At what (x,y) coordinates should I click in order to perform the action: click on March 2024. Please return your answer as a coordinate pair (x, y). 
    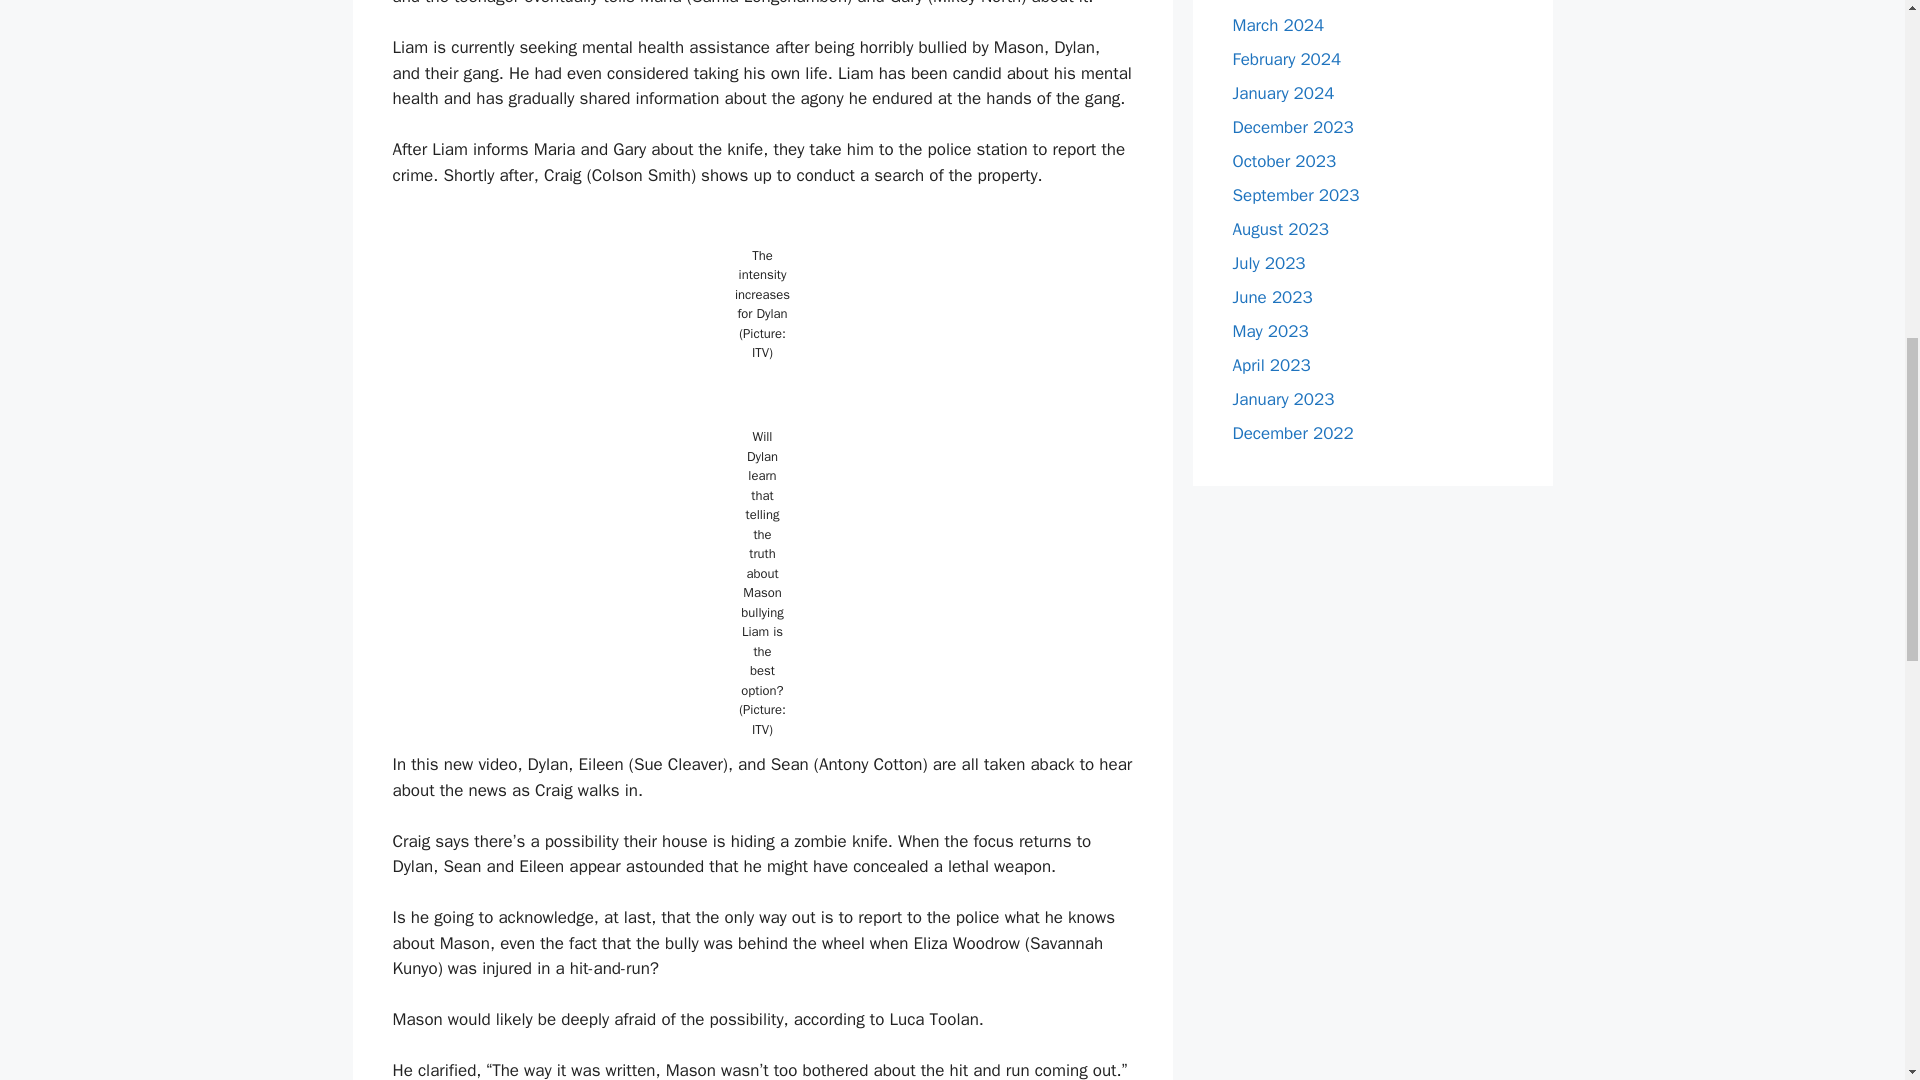
    Looking at the image, I should click on (1278, 24).